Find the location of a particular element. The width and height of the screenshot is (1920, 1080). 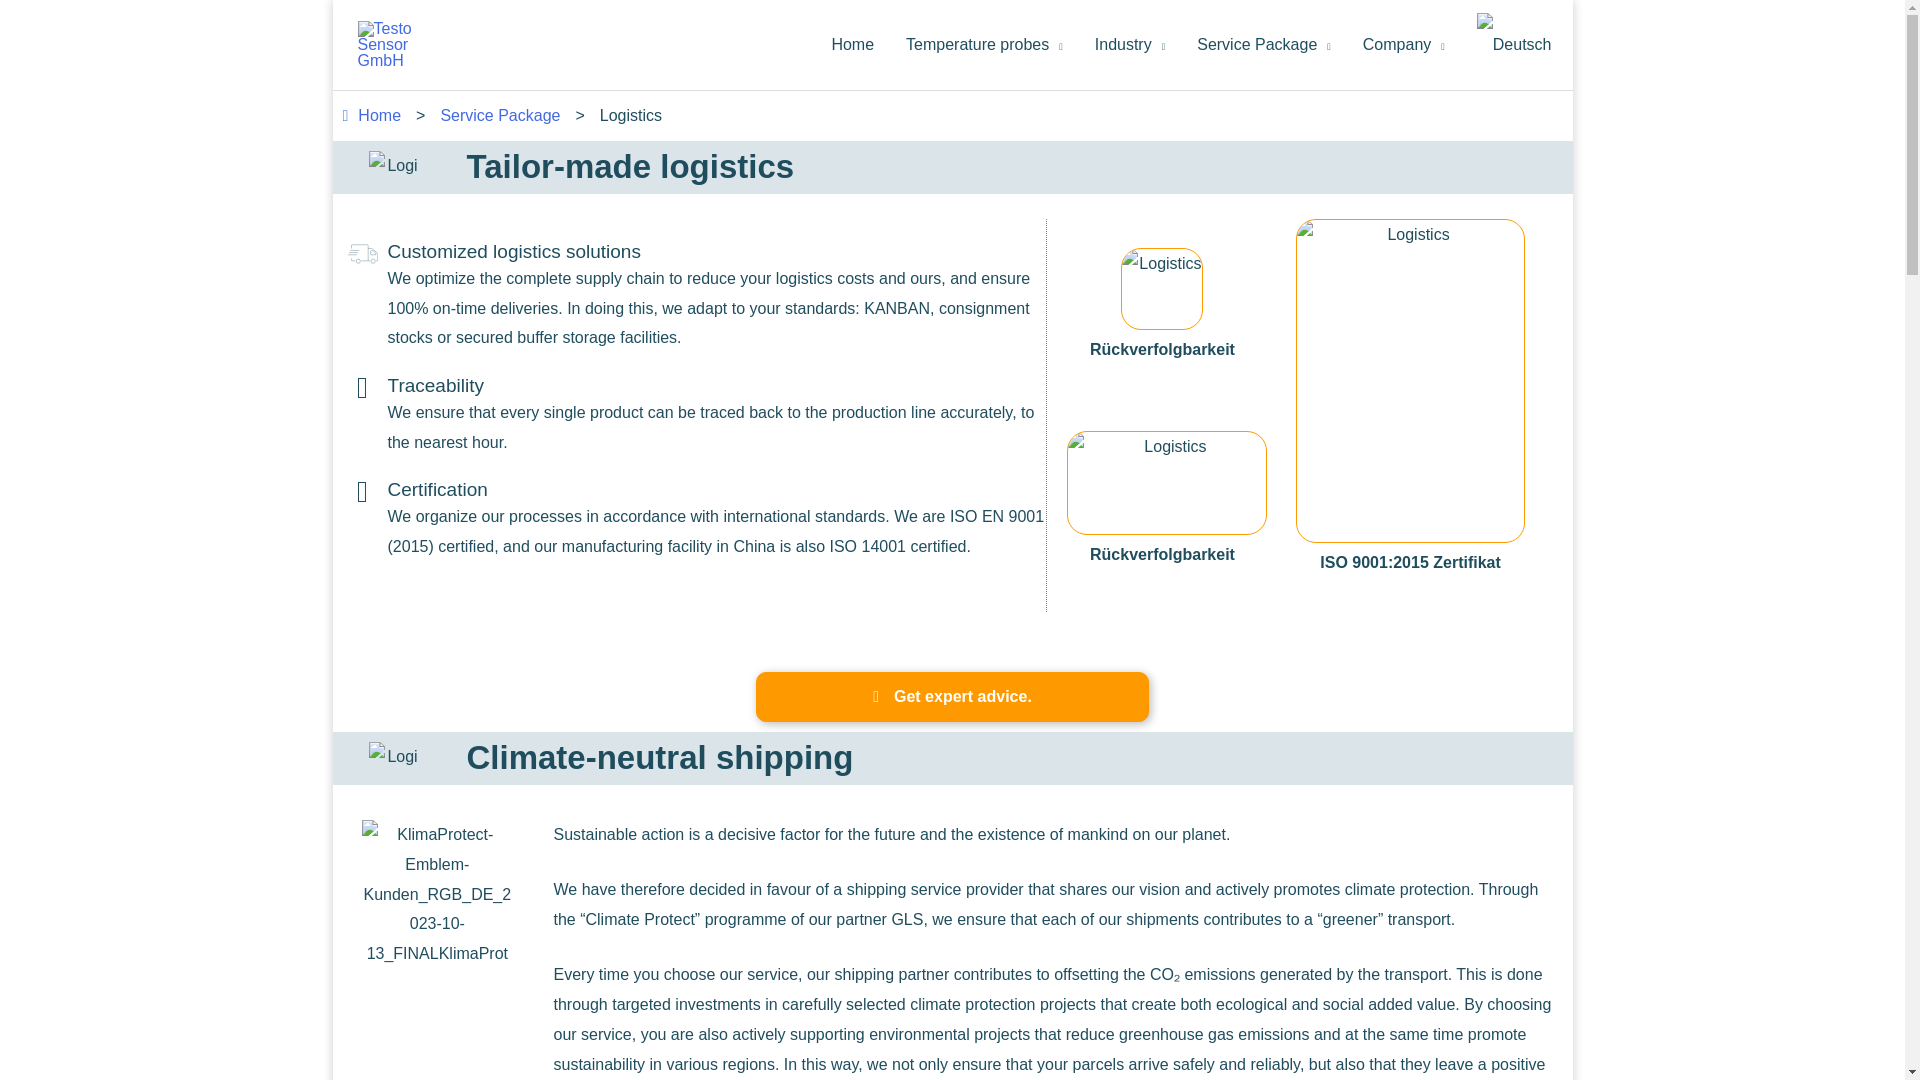

Temperature probes is located at coordinates (984, 44).